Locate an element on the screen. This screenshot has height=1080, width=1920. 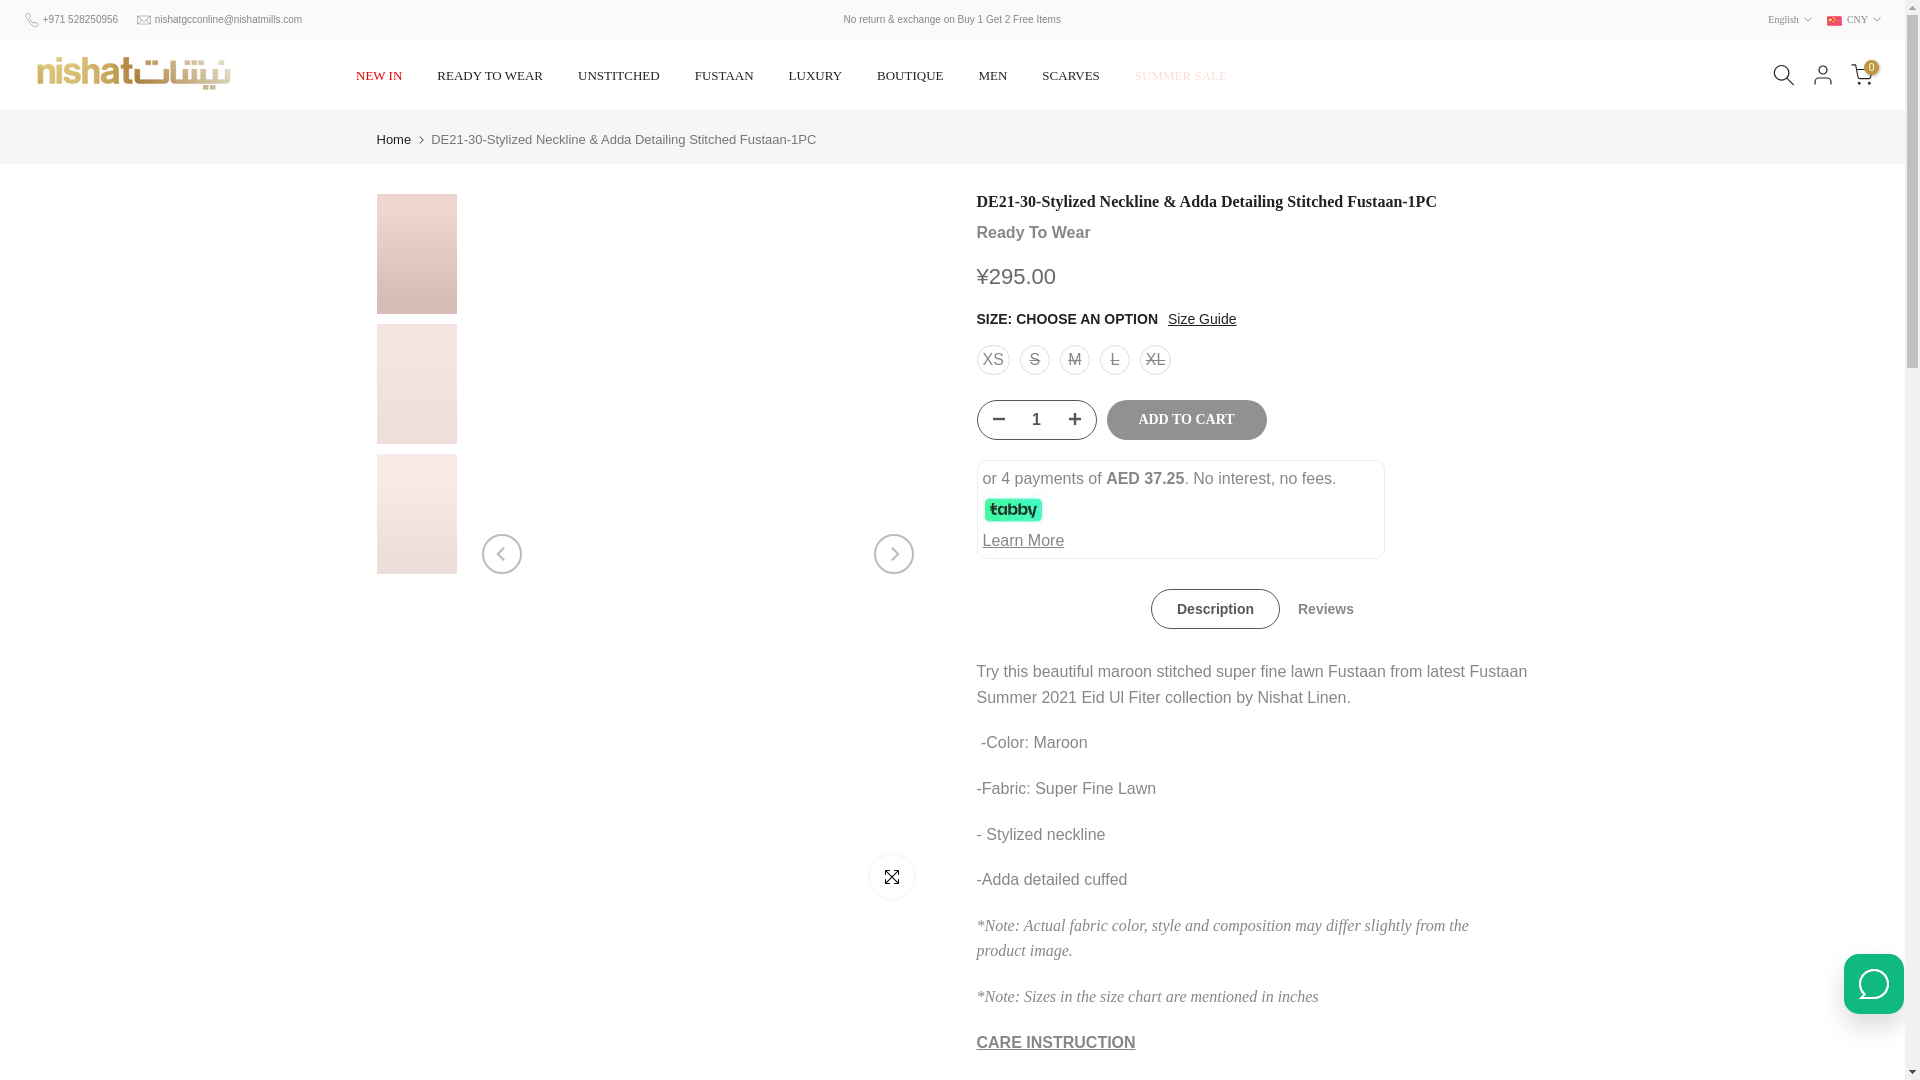
English is located at coordinates (1790, 20).